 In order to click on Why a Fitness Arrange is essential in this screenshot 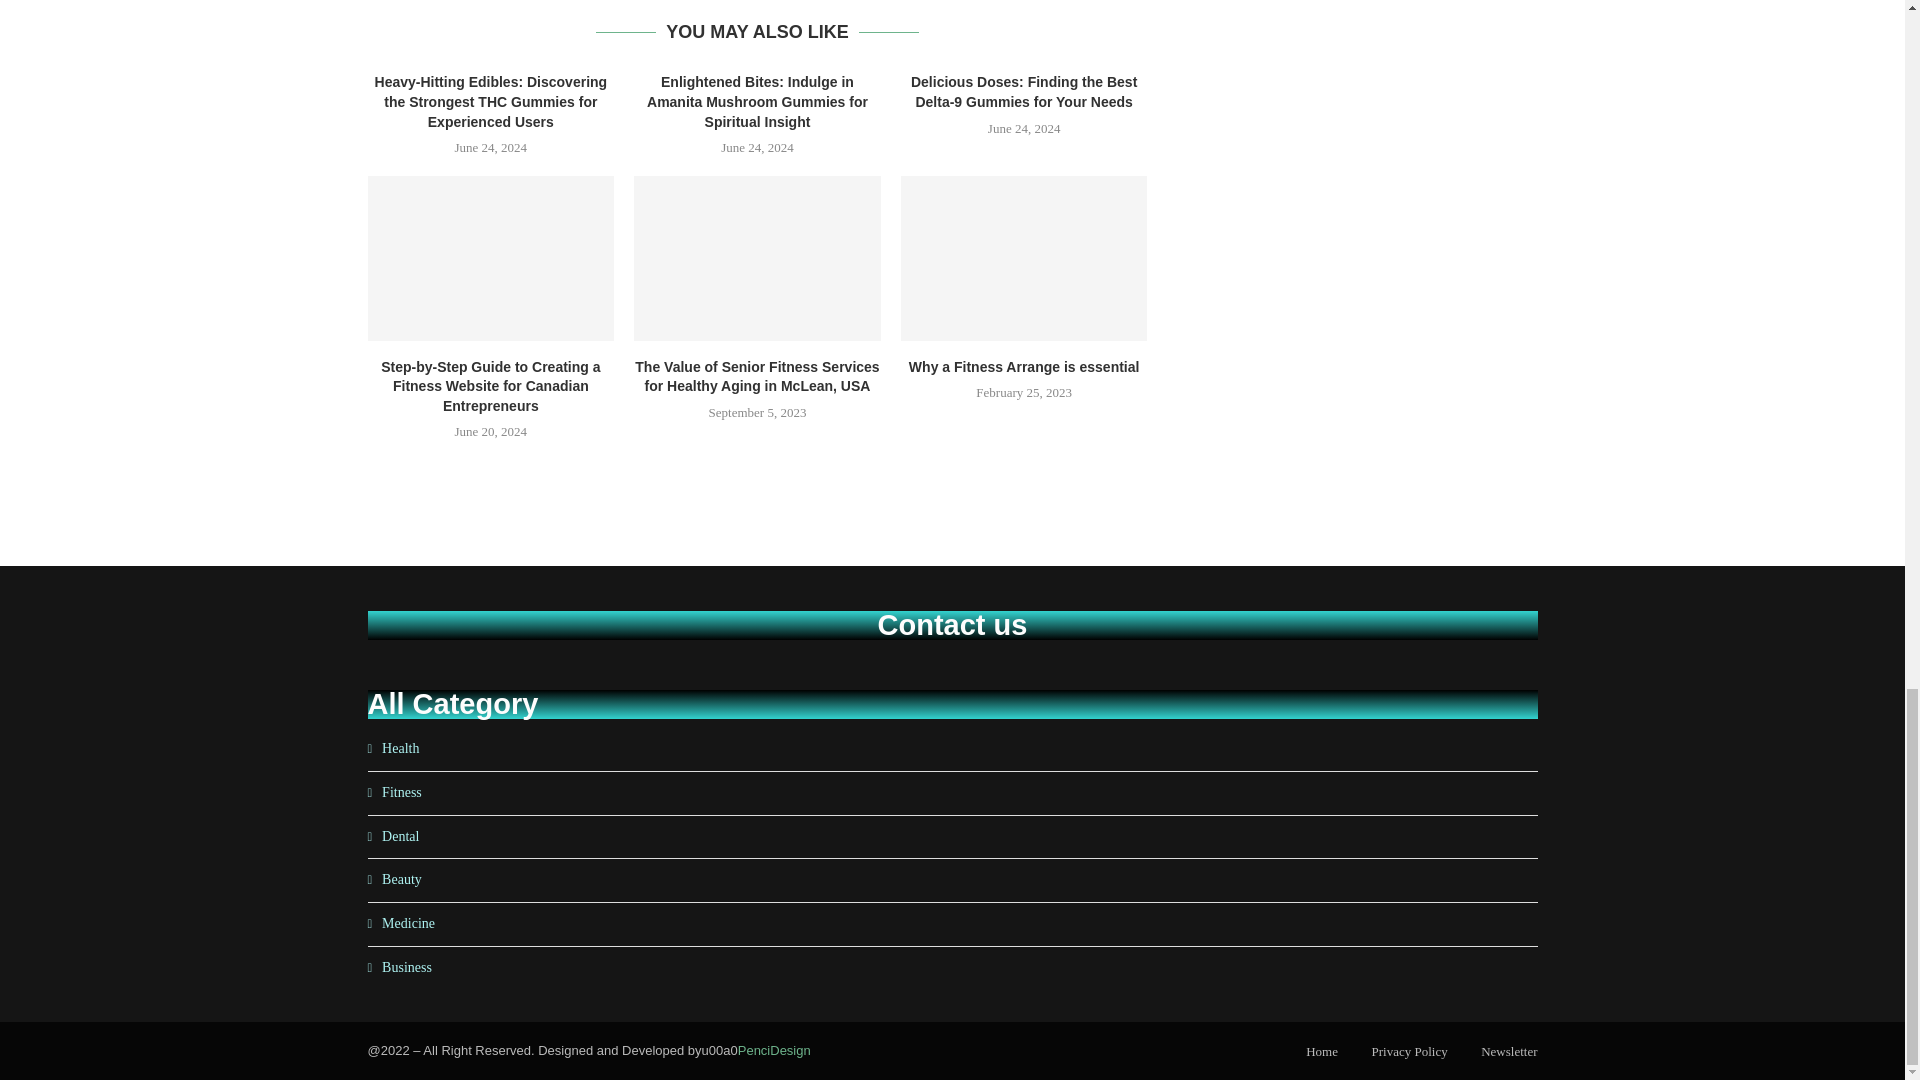, I will do `click(1024, 258)`.